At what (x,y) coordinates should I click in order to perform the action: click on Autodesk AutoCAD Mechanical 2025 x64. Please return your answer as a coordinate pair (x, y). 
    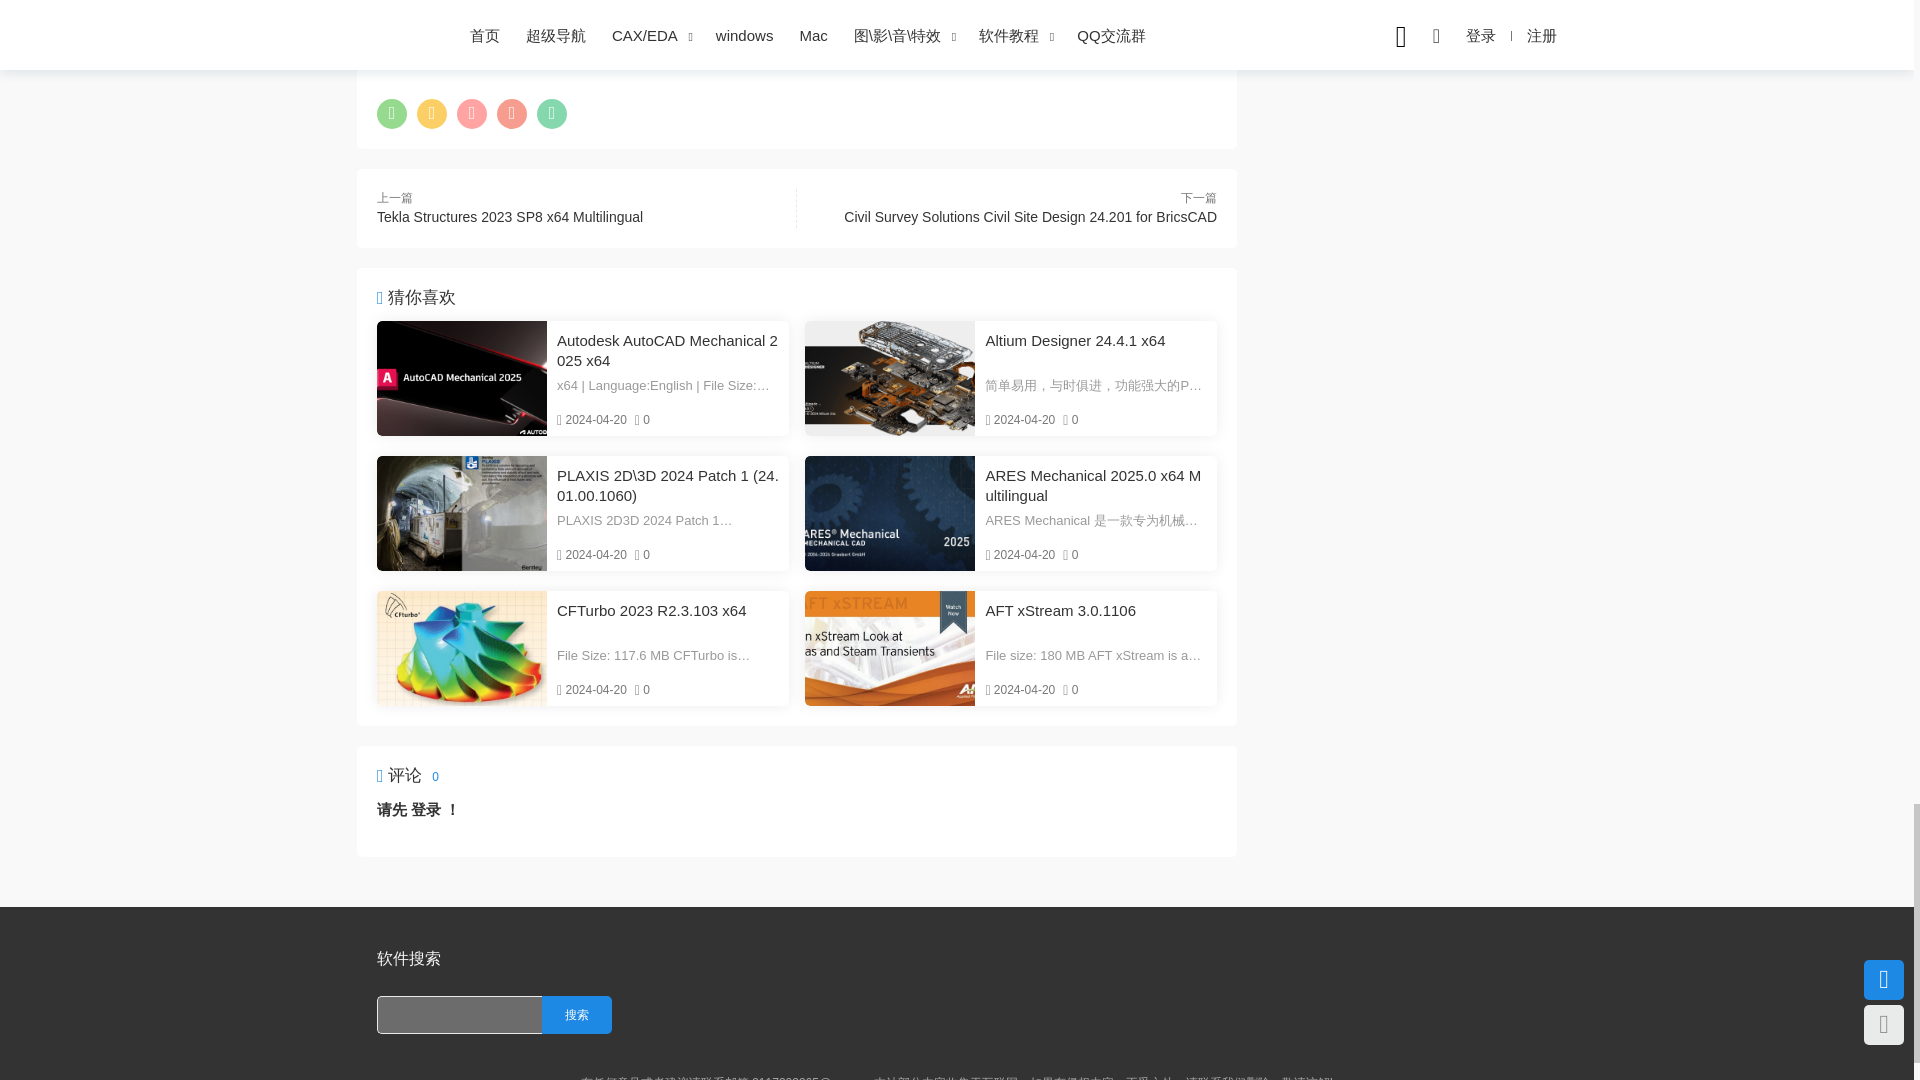
    Looking at the image, I should click on (462, 378).